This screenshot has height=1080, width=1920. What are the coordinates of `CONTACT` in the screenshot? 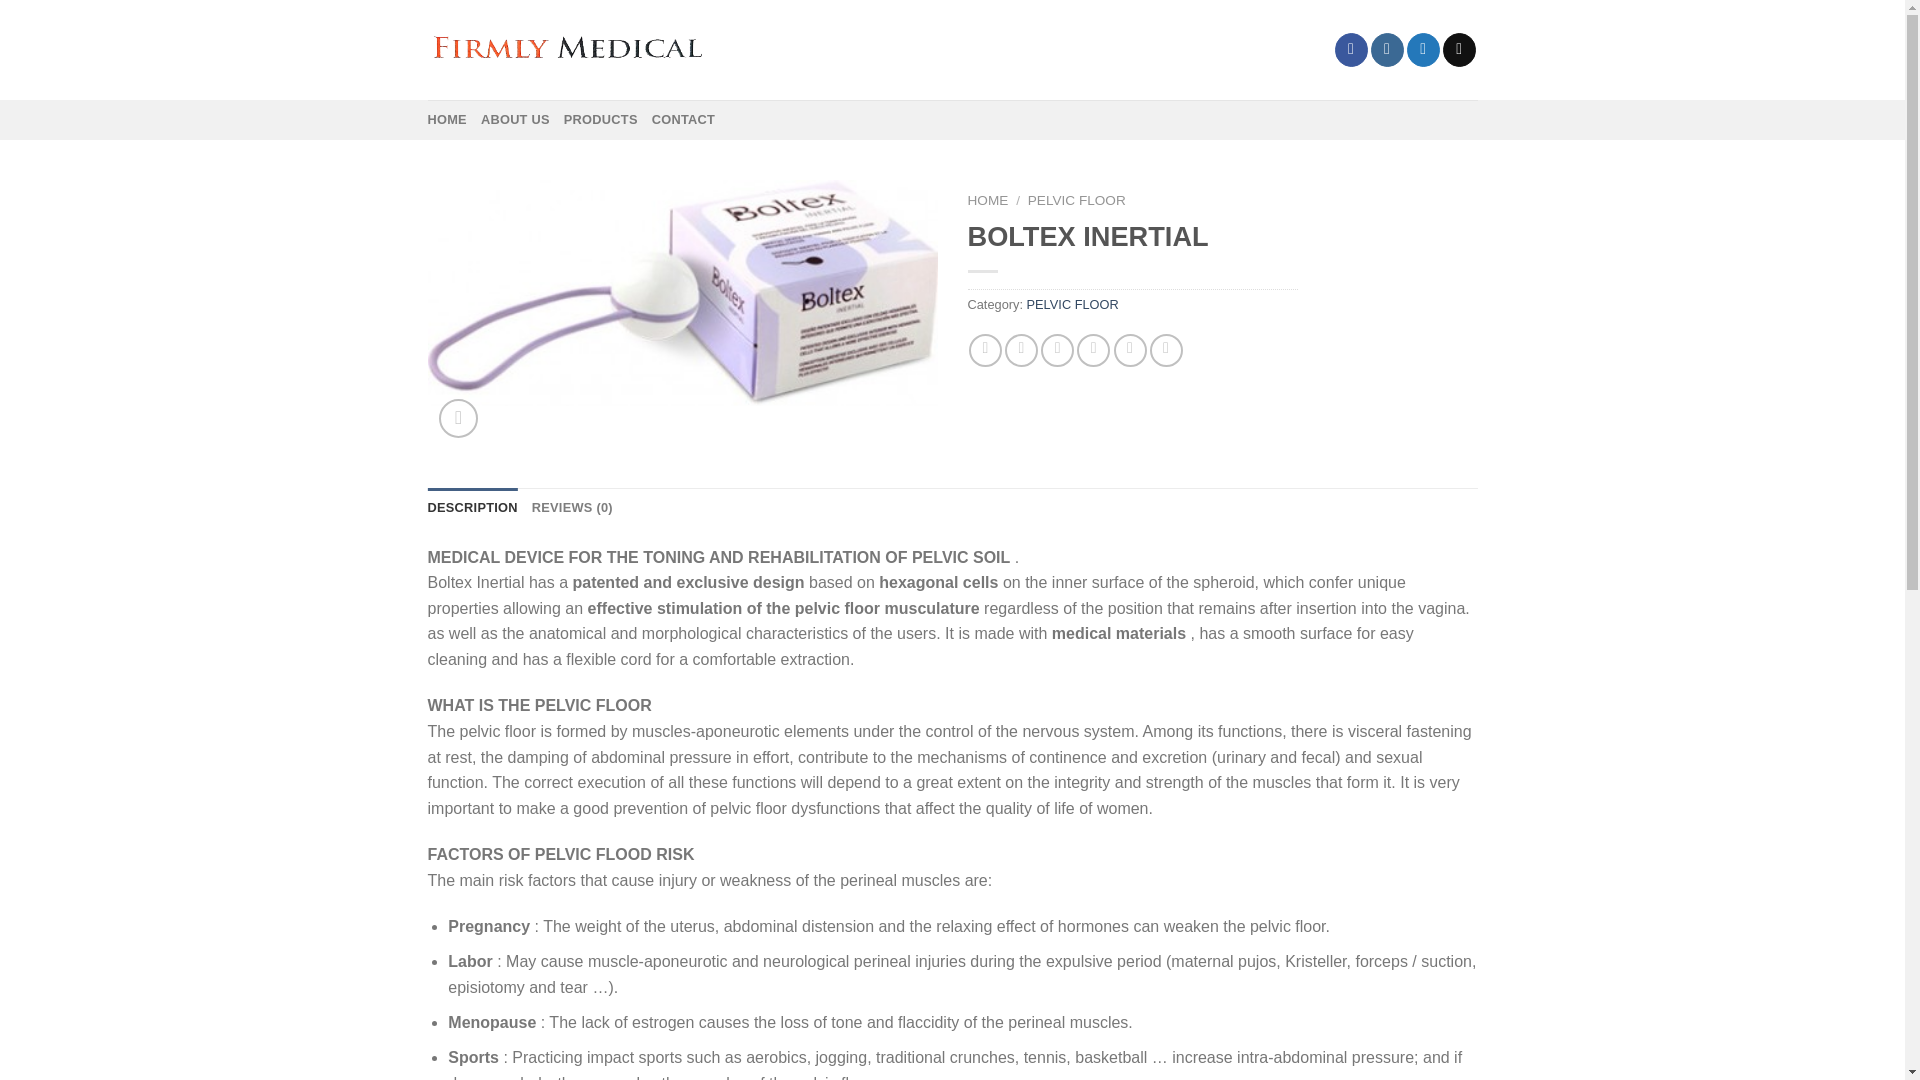 It's located at (683, 120).